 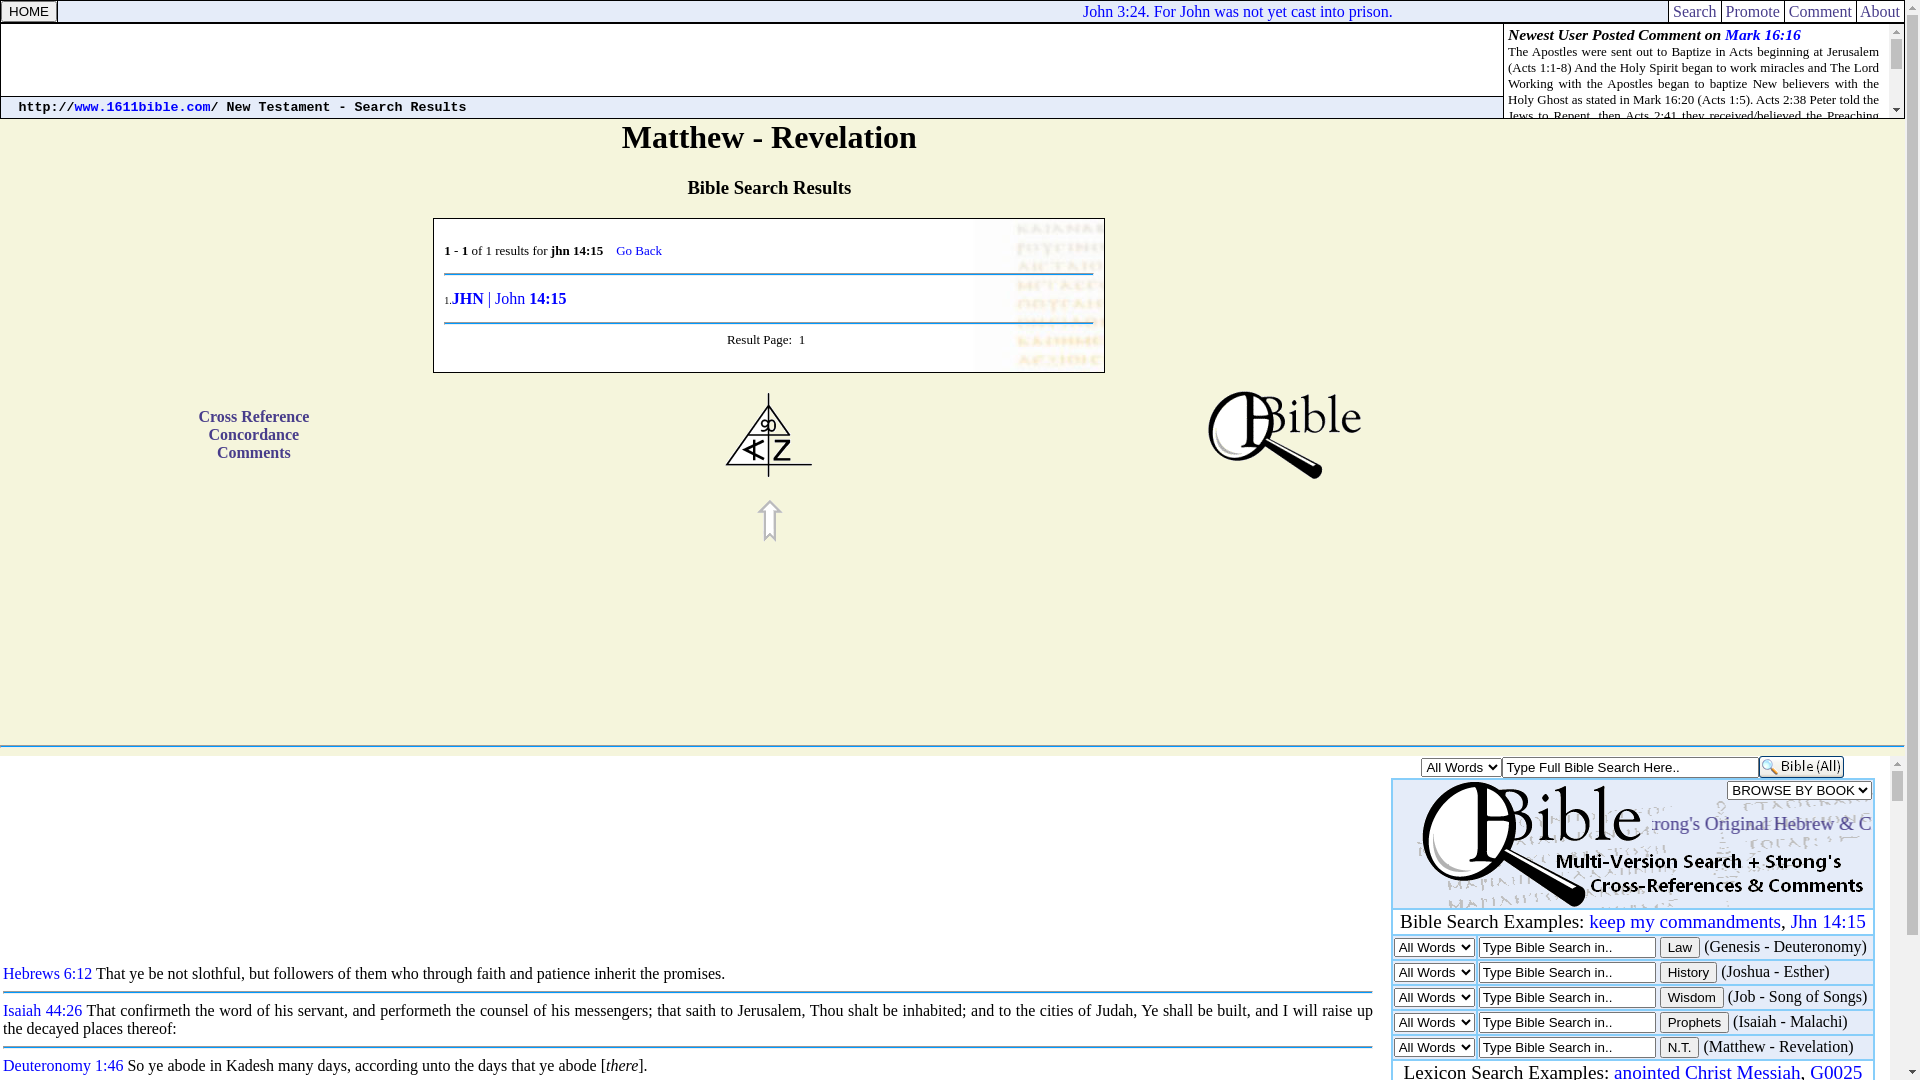 What do you see at coordinates (1753, 10) in the screenshot?
I see ` Promote ` at bounding box center [1753, 10].